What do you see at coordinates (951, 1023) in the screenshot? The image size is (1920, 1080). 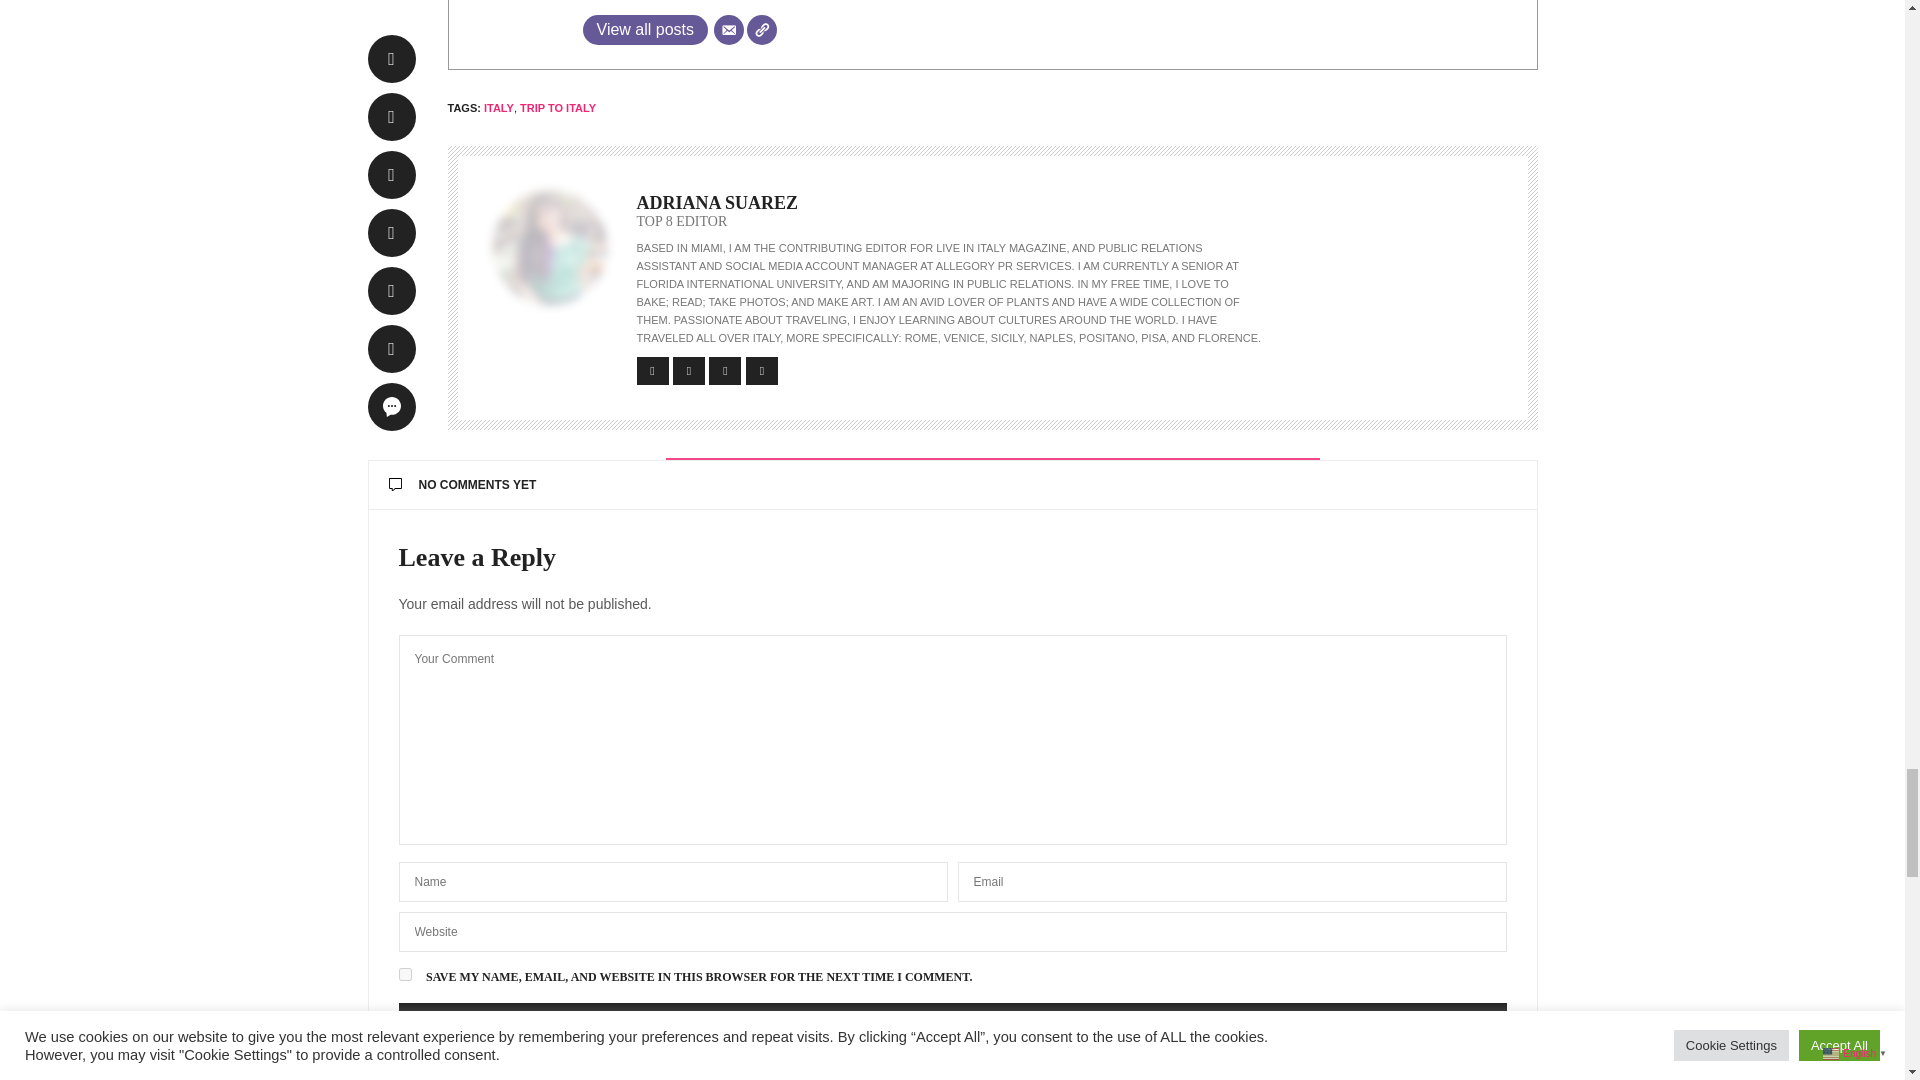 I see `Submit Comment` at bounding box center [951, 1023].